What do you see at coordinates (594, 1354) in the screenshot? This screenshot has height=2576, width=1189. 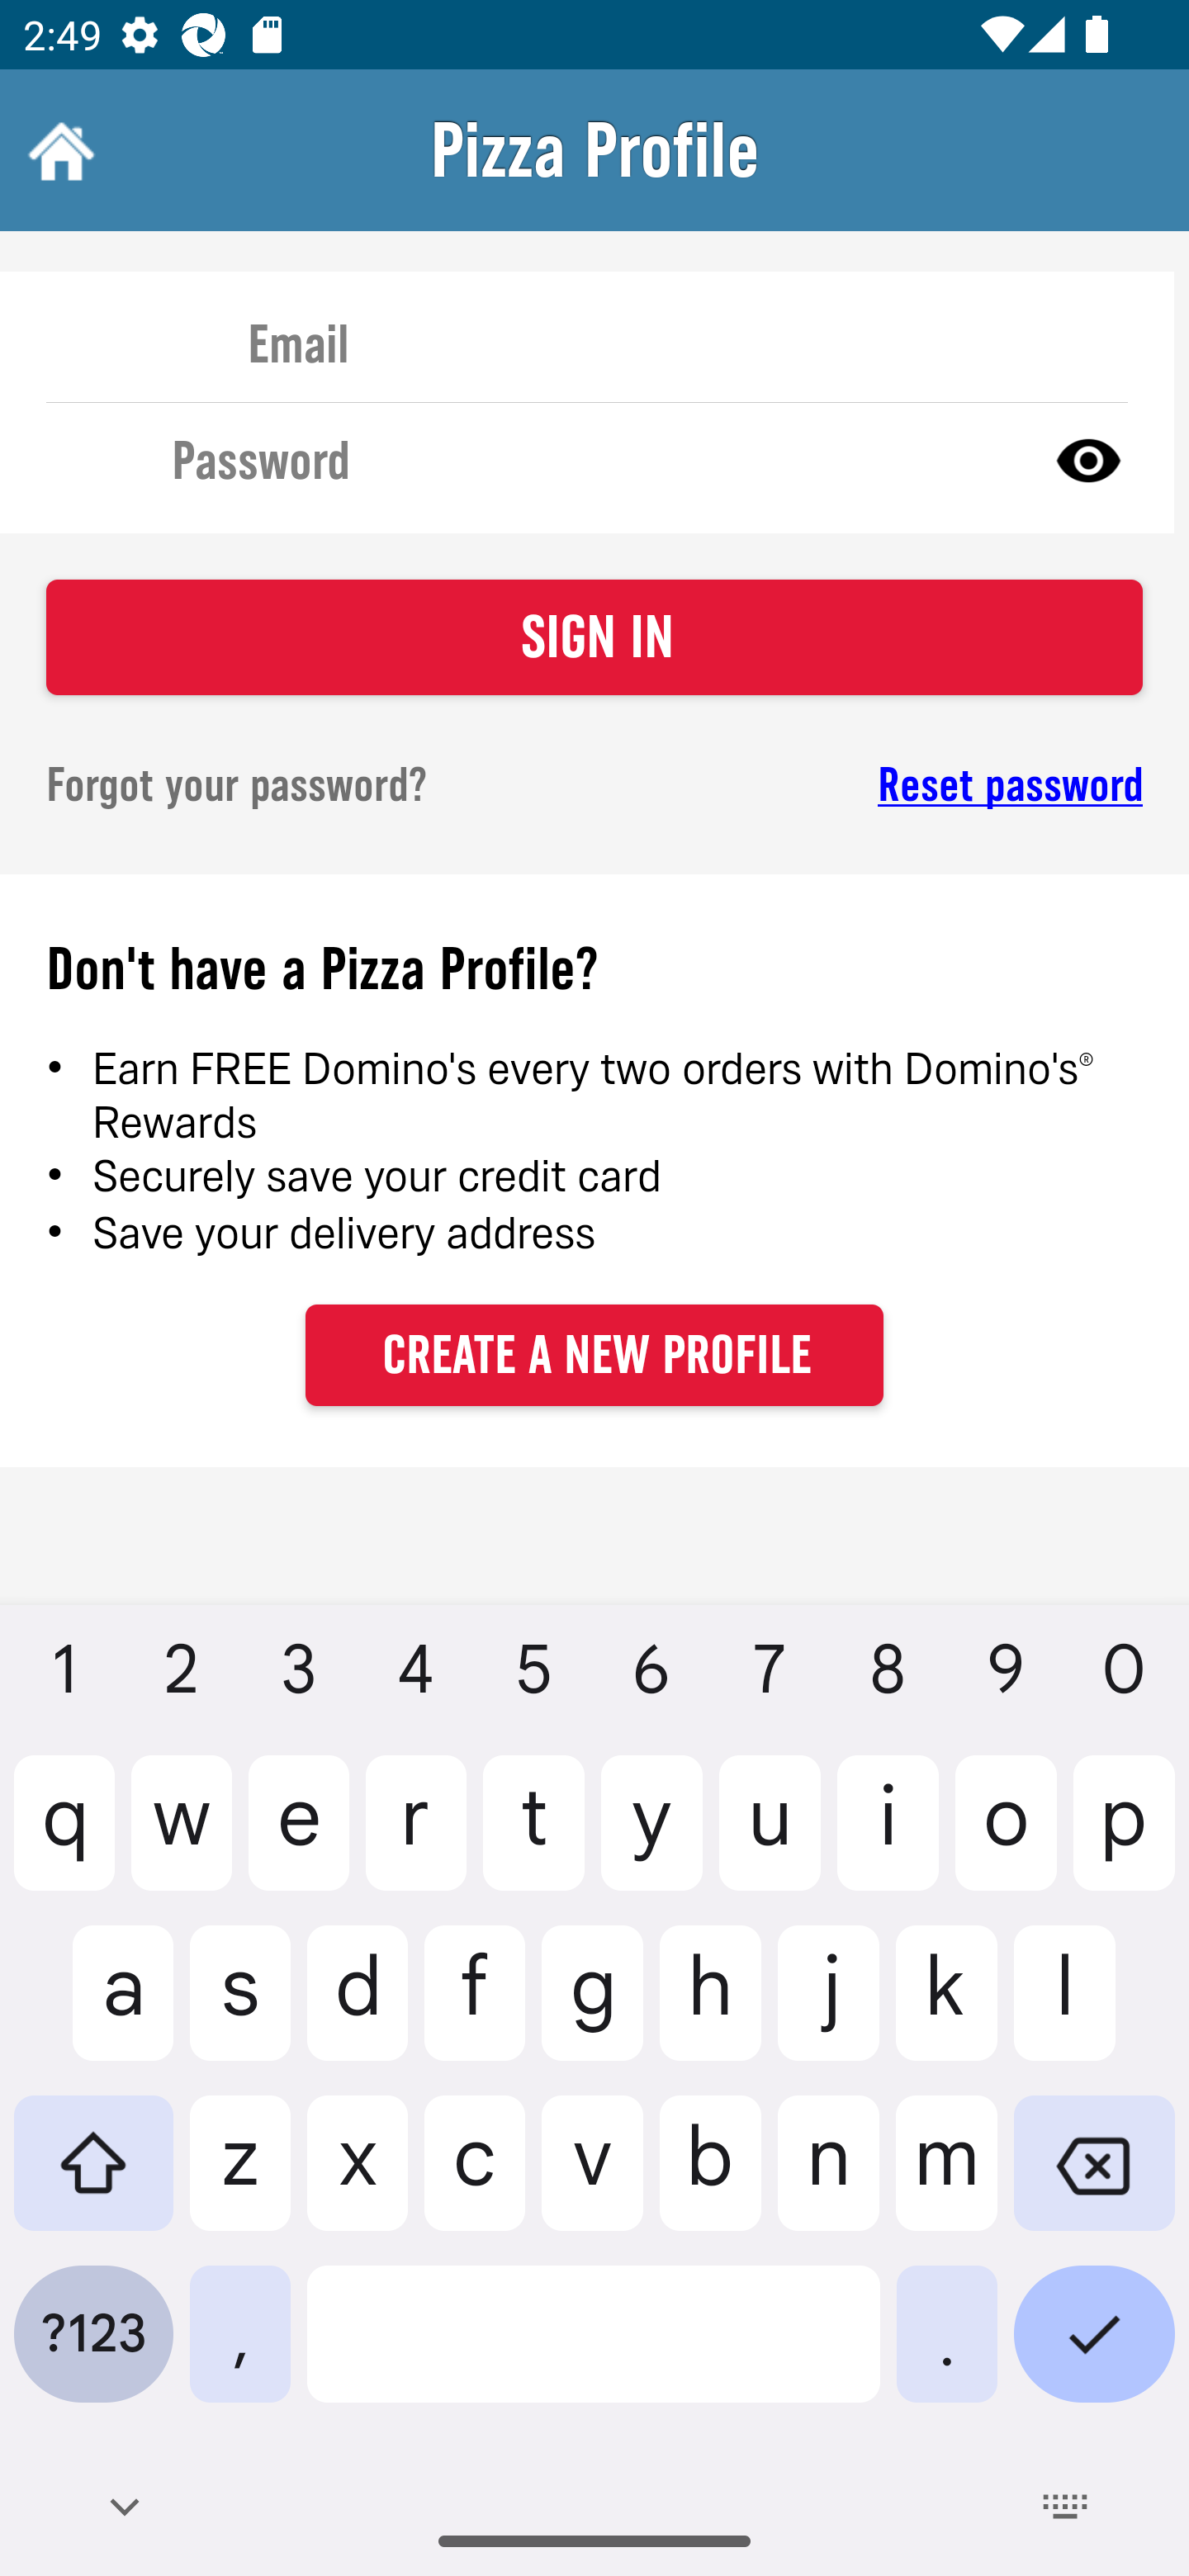 I see `CREATE A NEW PROFILE` at bounding box center [594, 1354].